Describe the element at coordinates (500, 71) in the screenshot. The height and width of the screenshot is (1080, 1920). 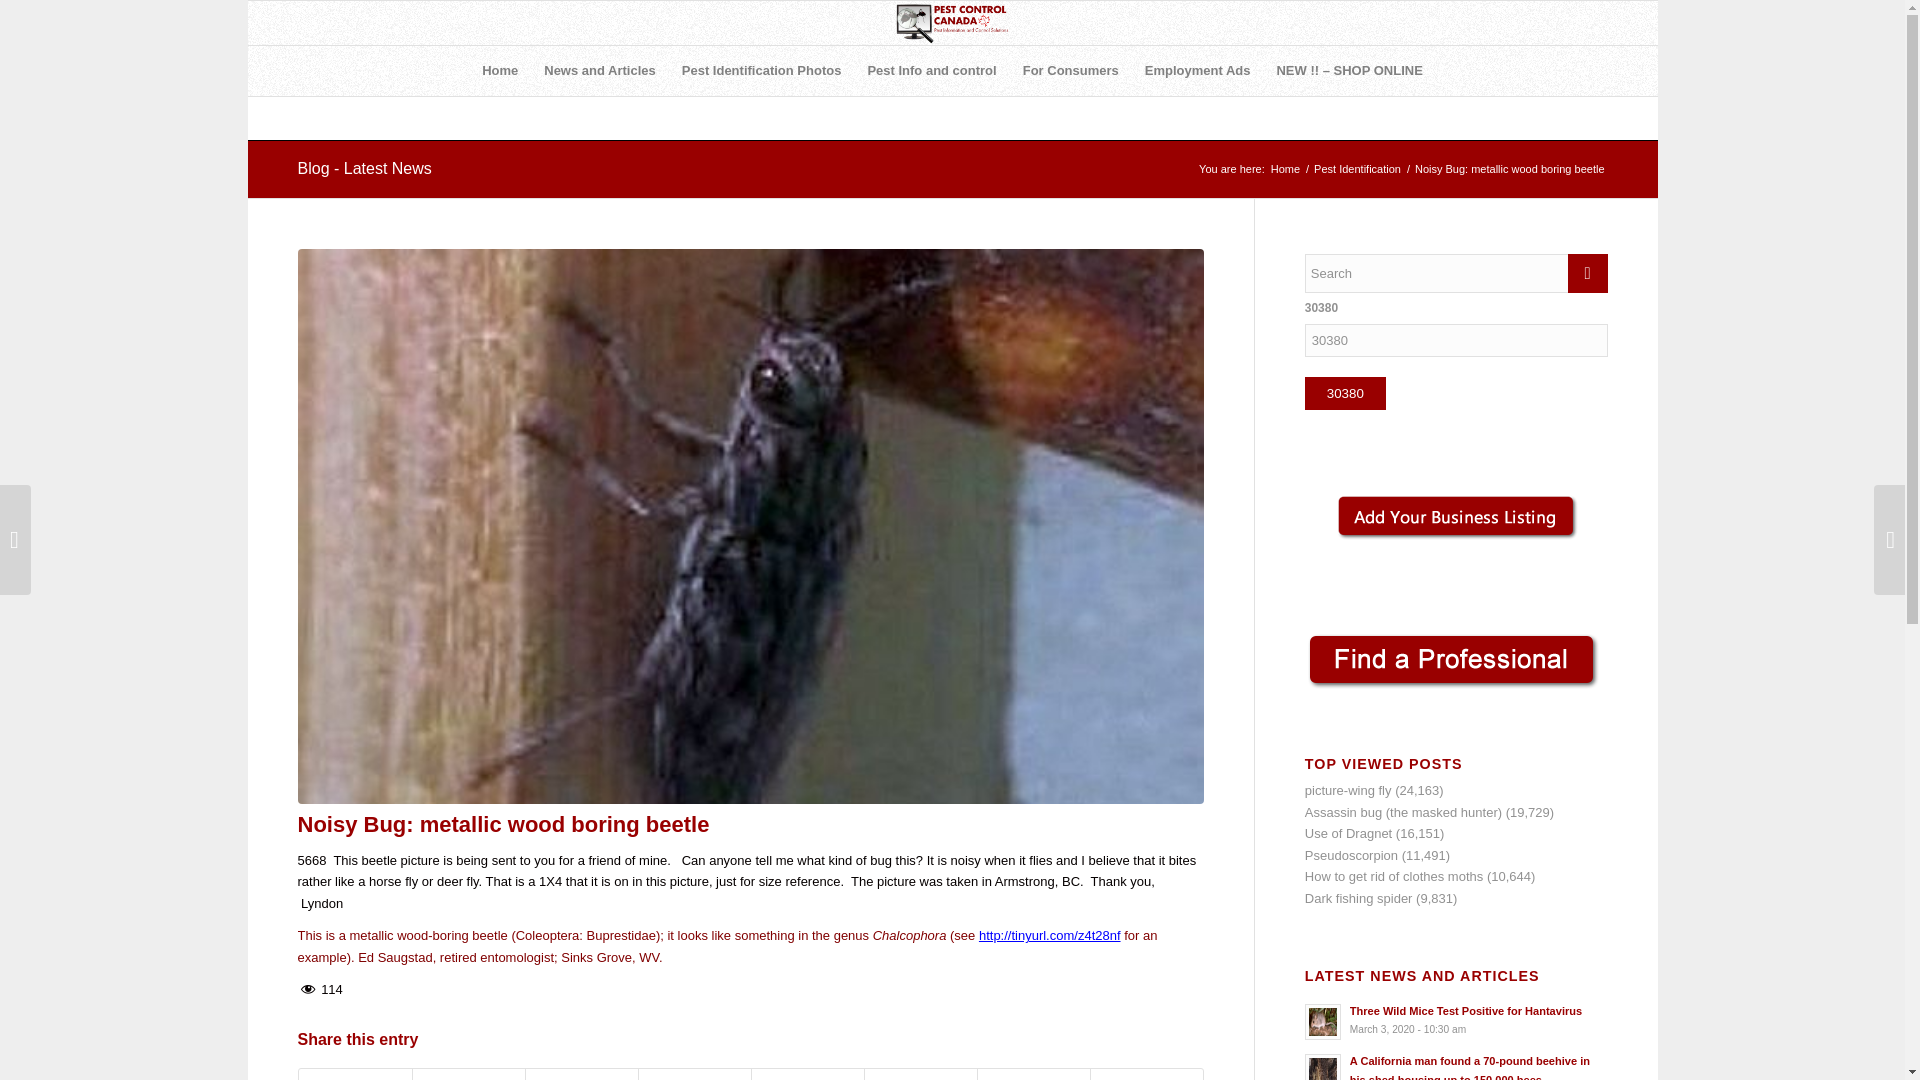
I see `Home` at that location.